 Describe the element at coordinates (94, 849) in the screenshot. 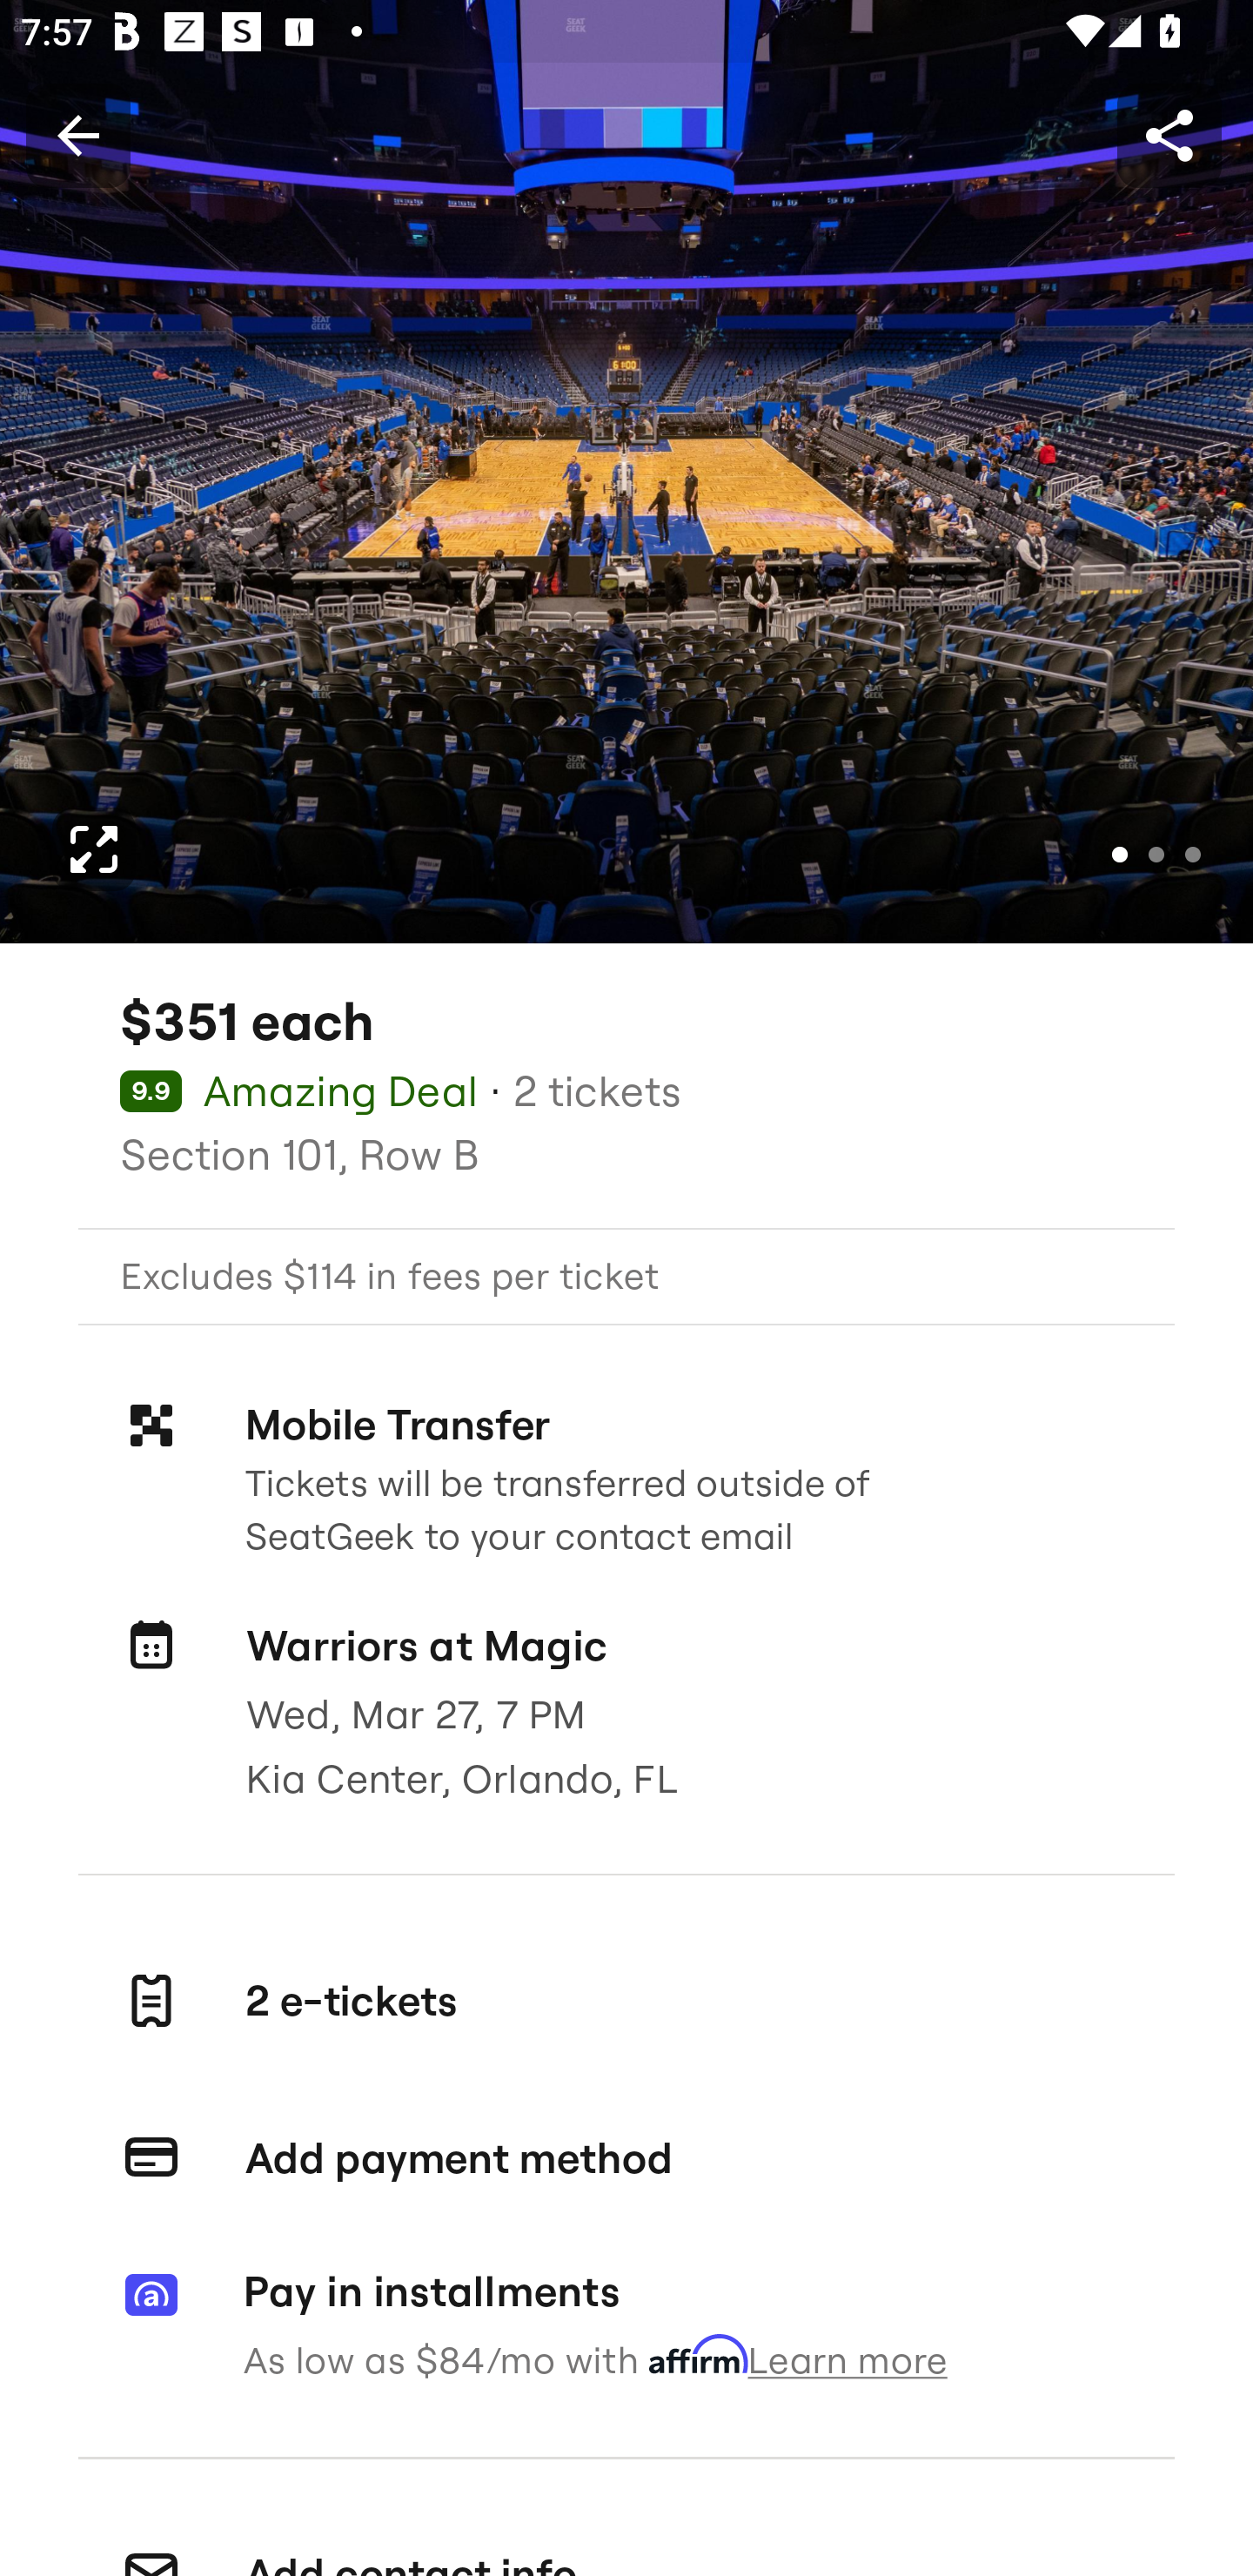

I see `Expand image to fullscreen` at that location.